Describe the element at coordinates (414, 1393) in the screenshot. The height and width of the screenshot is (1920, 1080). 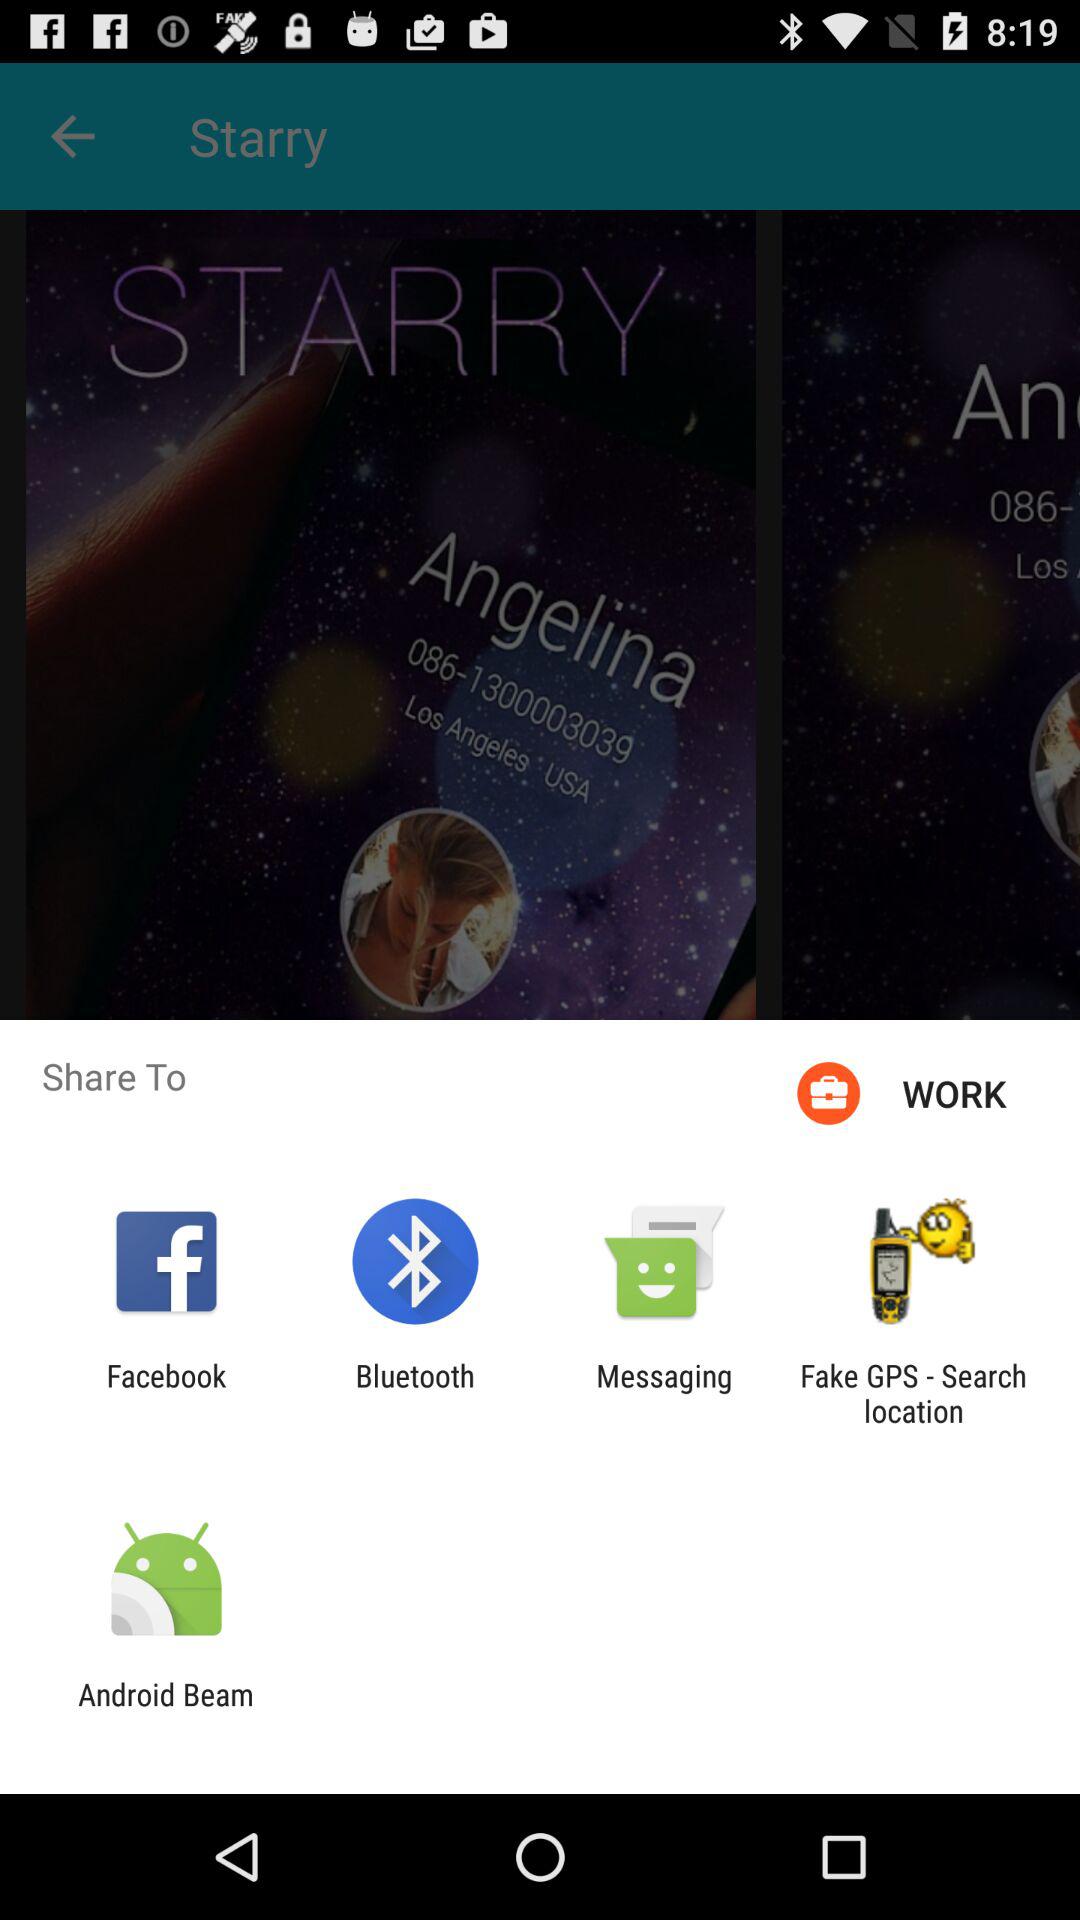
I see `turn on app next to the facebook item` at that location.